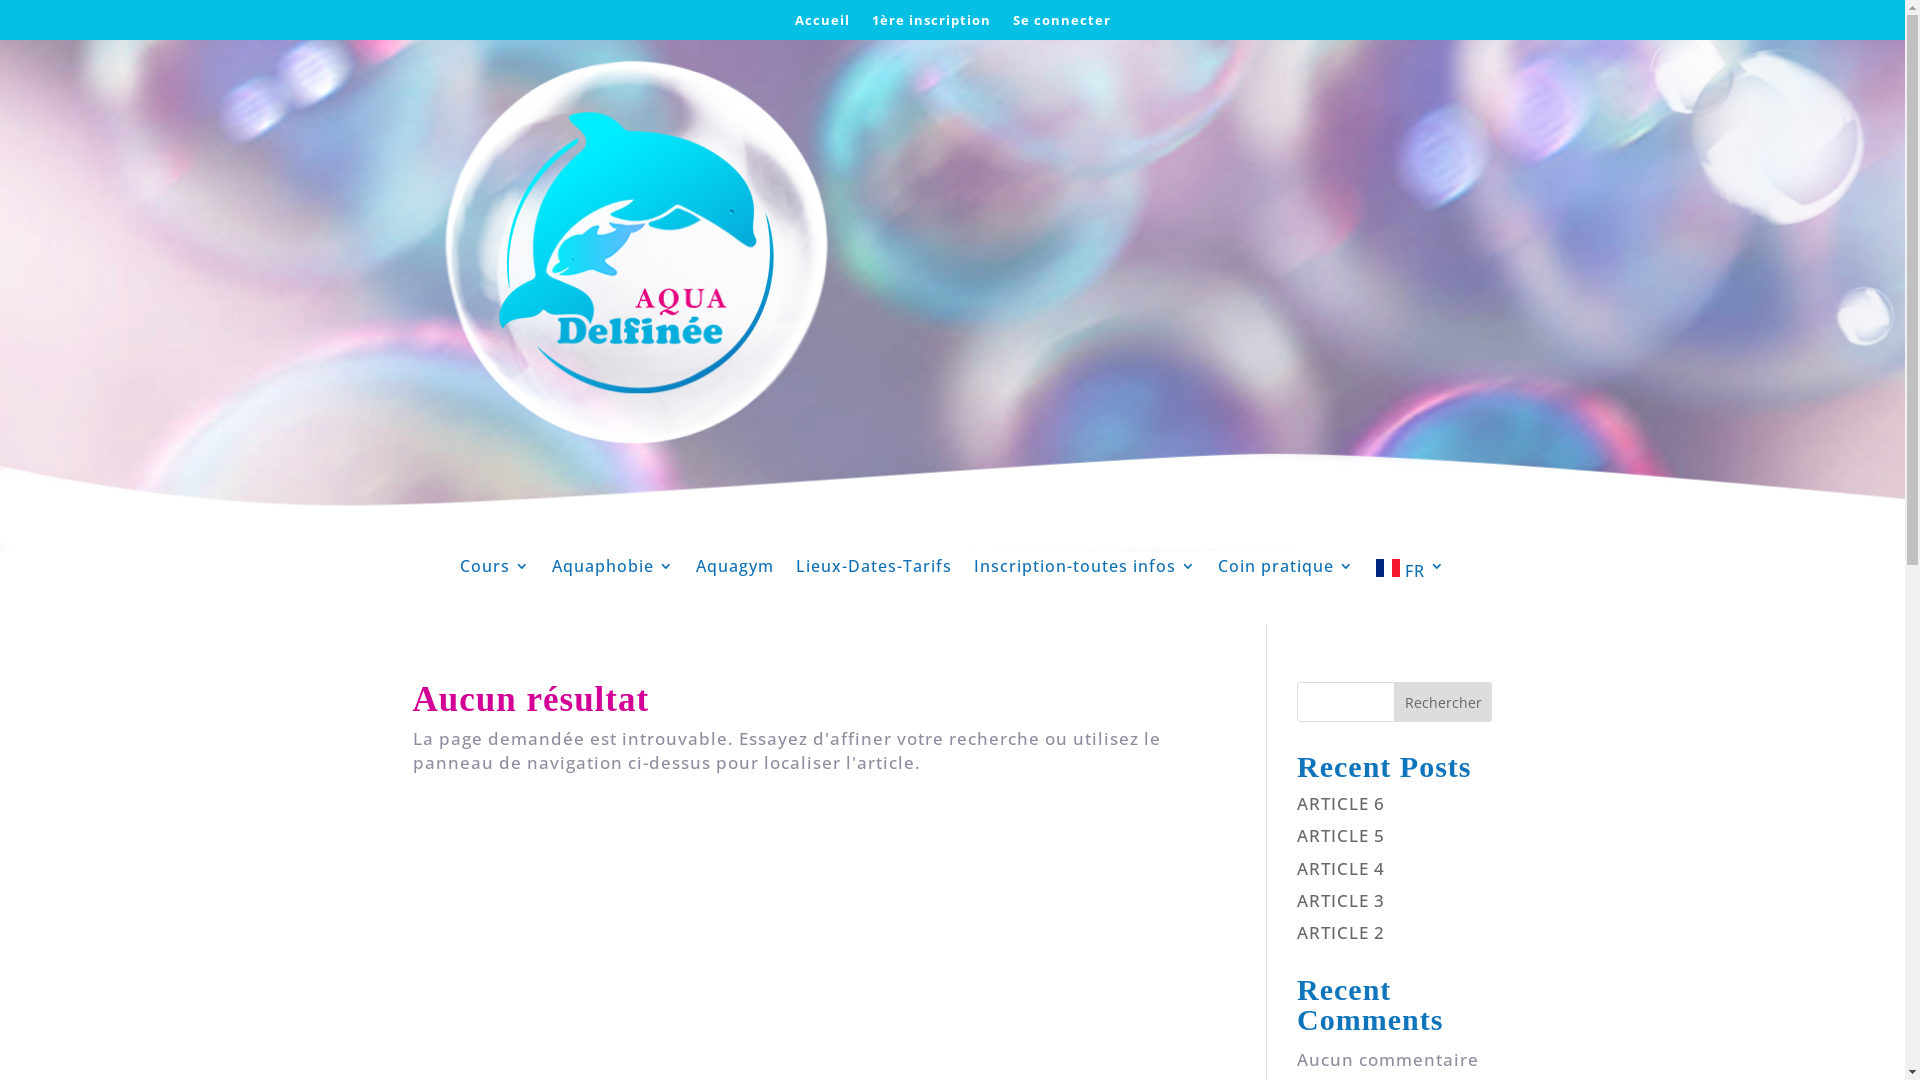  What do you see at coordinates (735, 572) in the screenshot?
I see `Aquagym` at bounding box center [735, 572].